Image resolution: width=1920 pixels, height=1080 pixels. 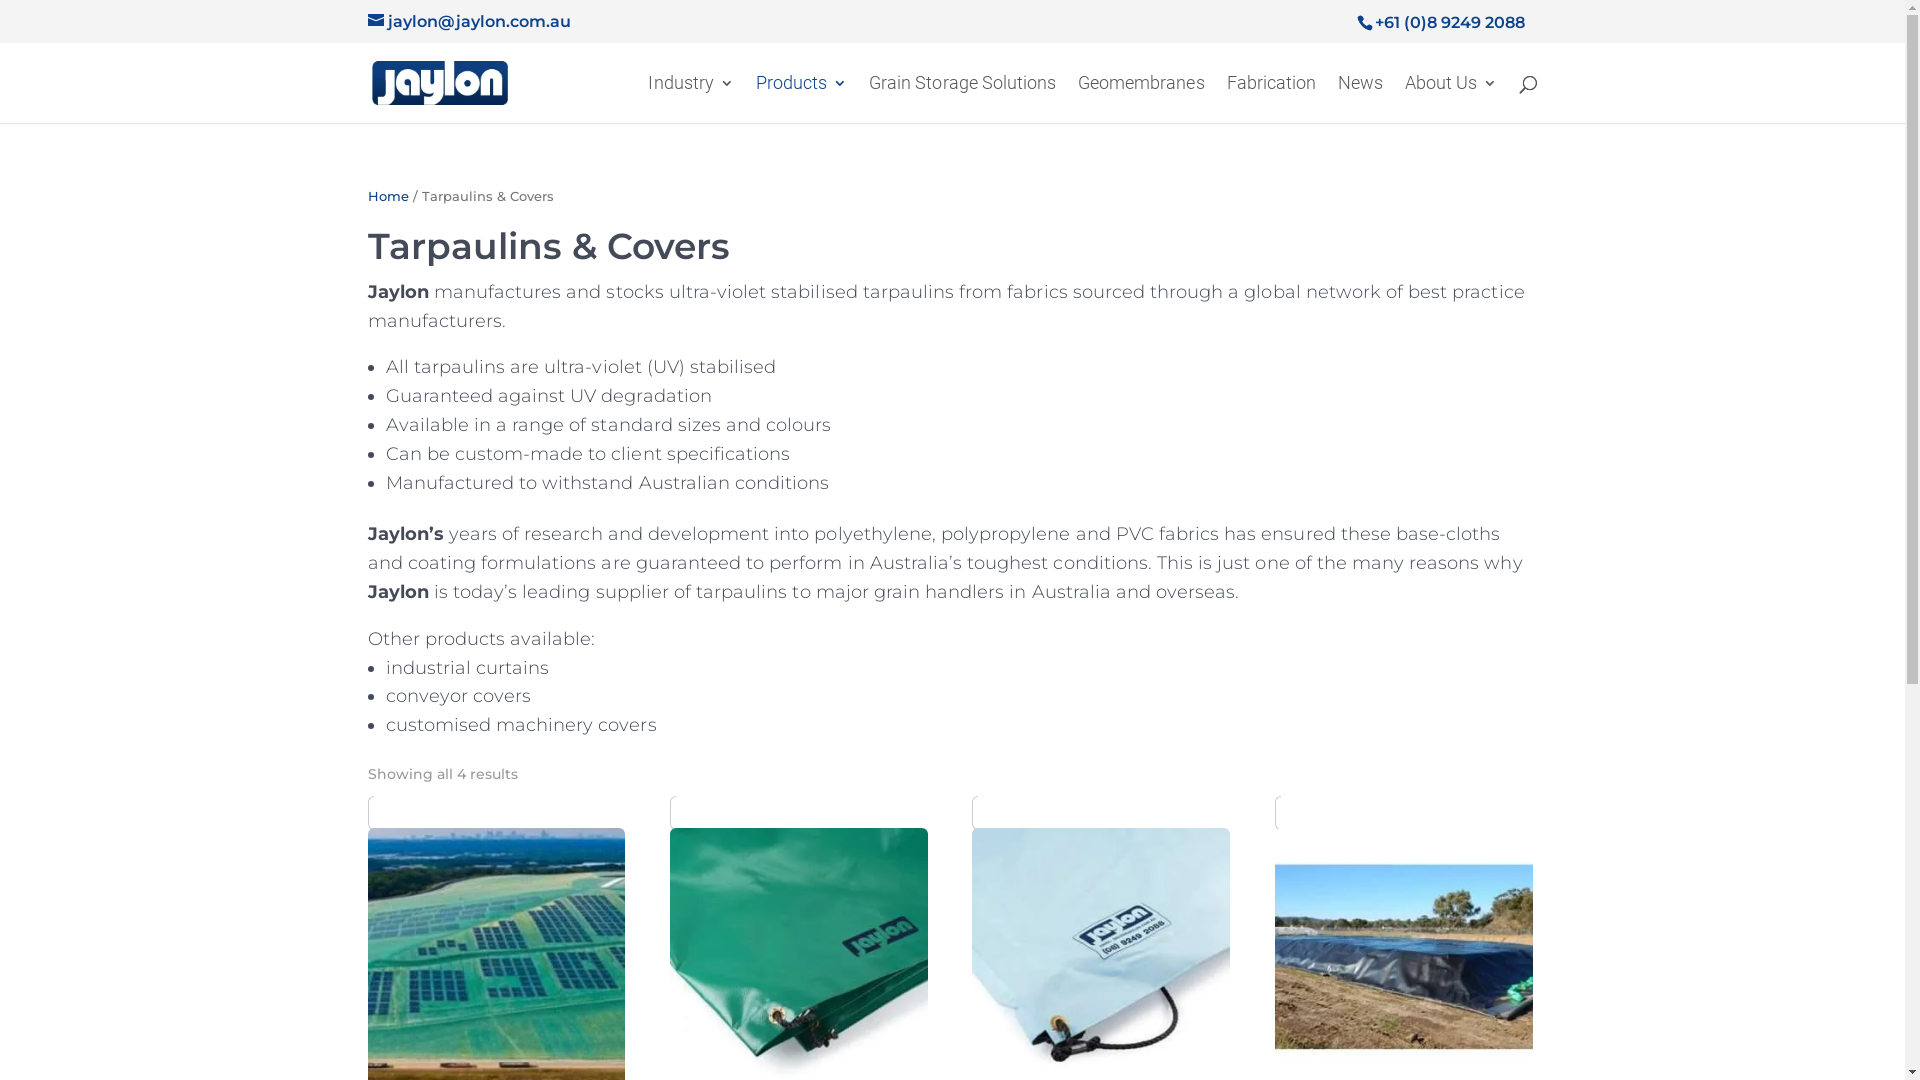 What do you see at coordinates (1451, 100) in the screenshot?
I see `About Us` at bounding box center [1451, 100].